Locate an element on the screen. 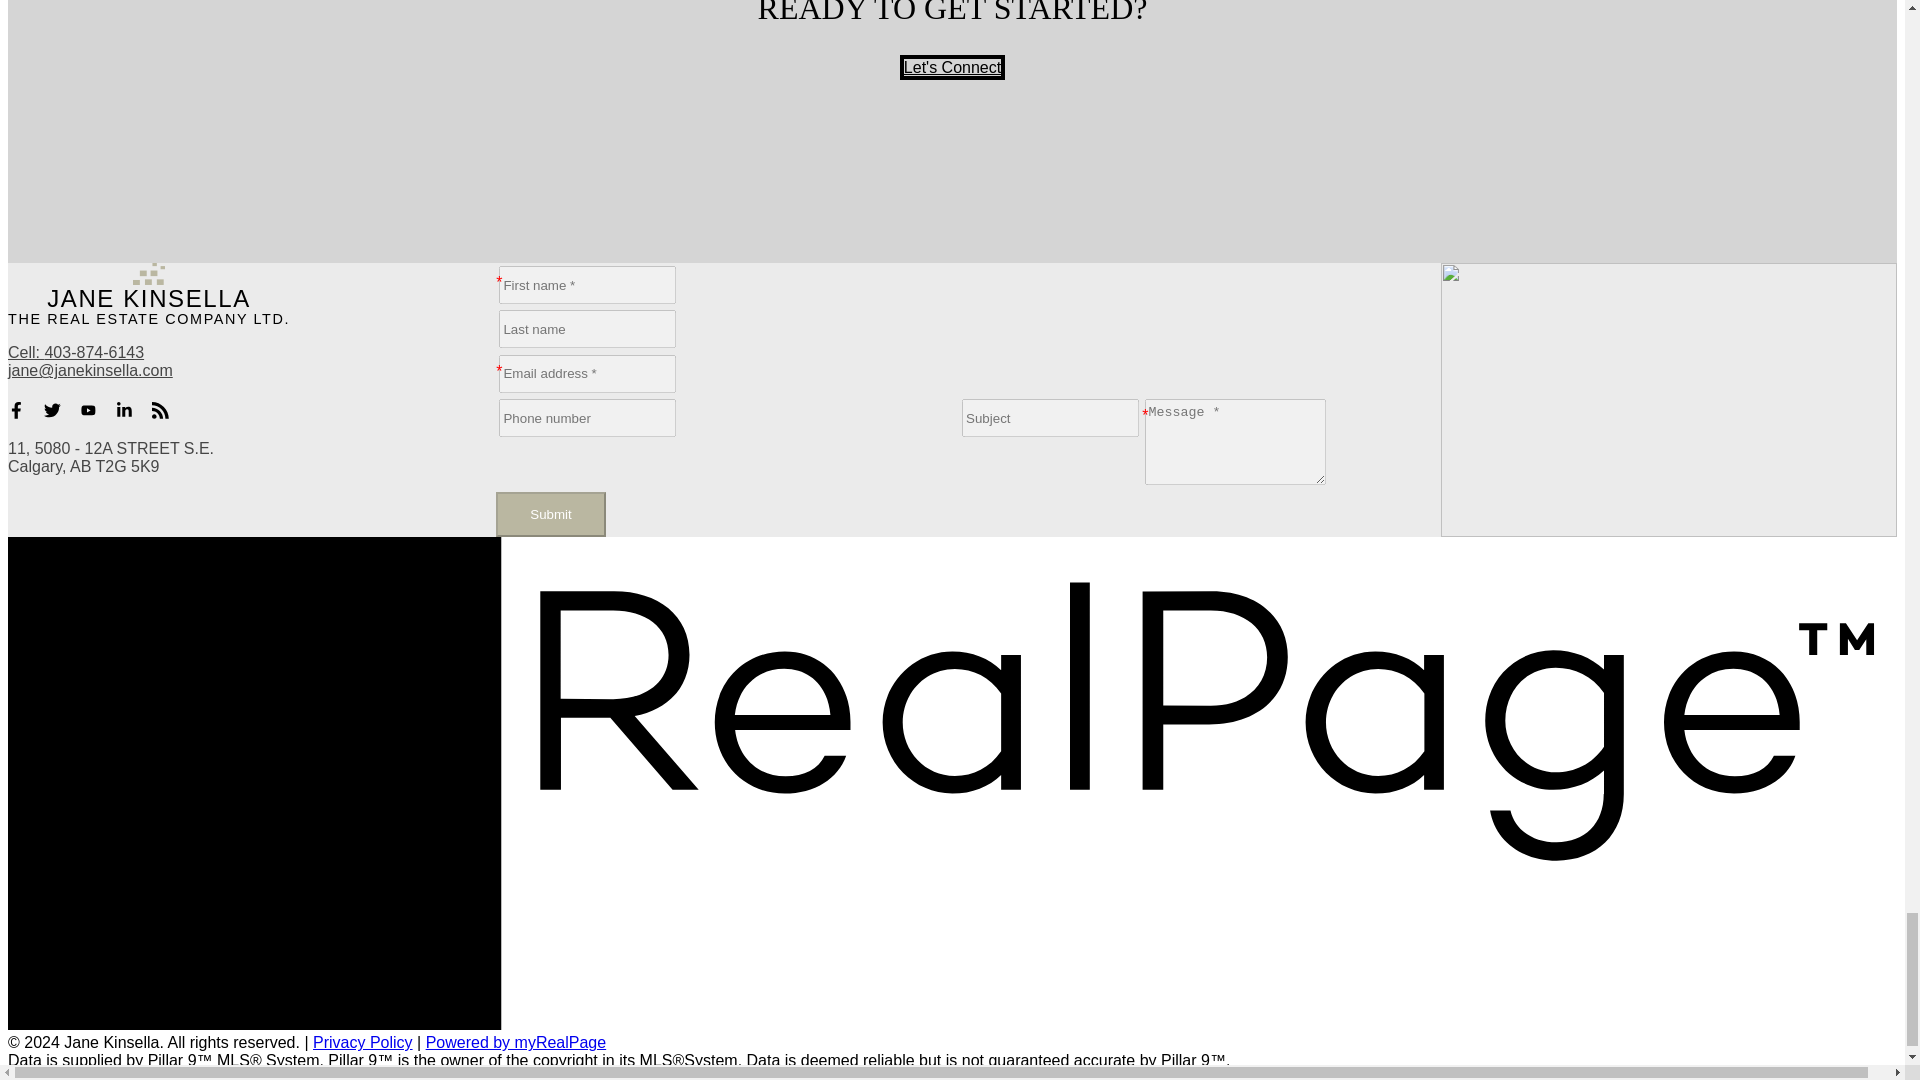 Image resolution: width=1920 pixels, height=1080 pixels. Twitter is located at coordinates (58, 410).